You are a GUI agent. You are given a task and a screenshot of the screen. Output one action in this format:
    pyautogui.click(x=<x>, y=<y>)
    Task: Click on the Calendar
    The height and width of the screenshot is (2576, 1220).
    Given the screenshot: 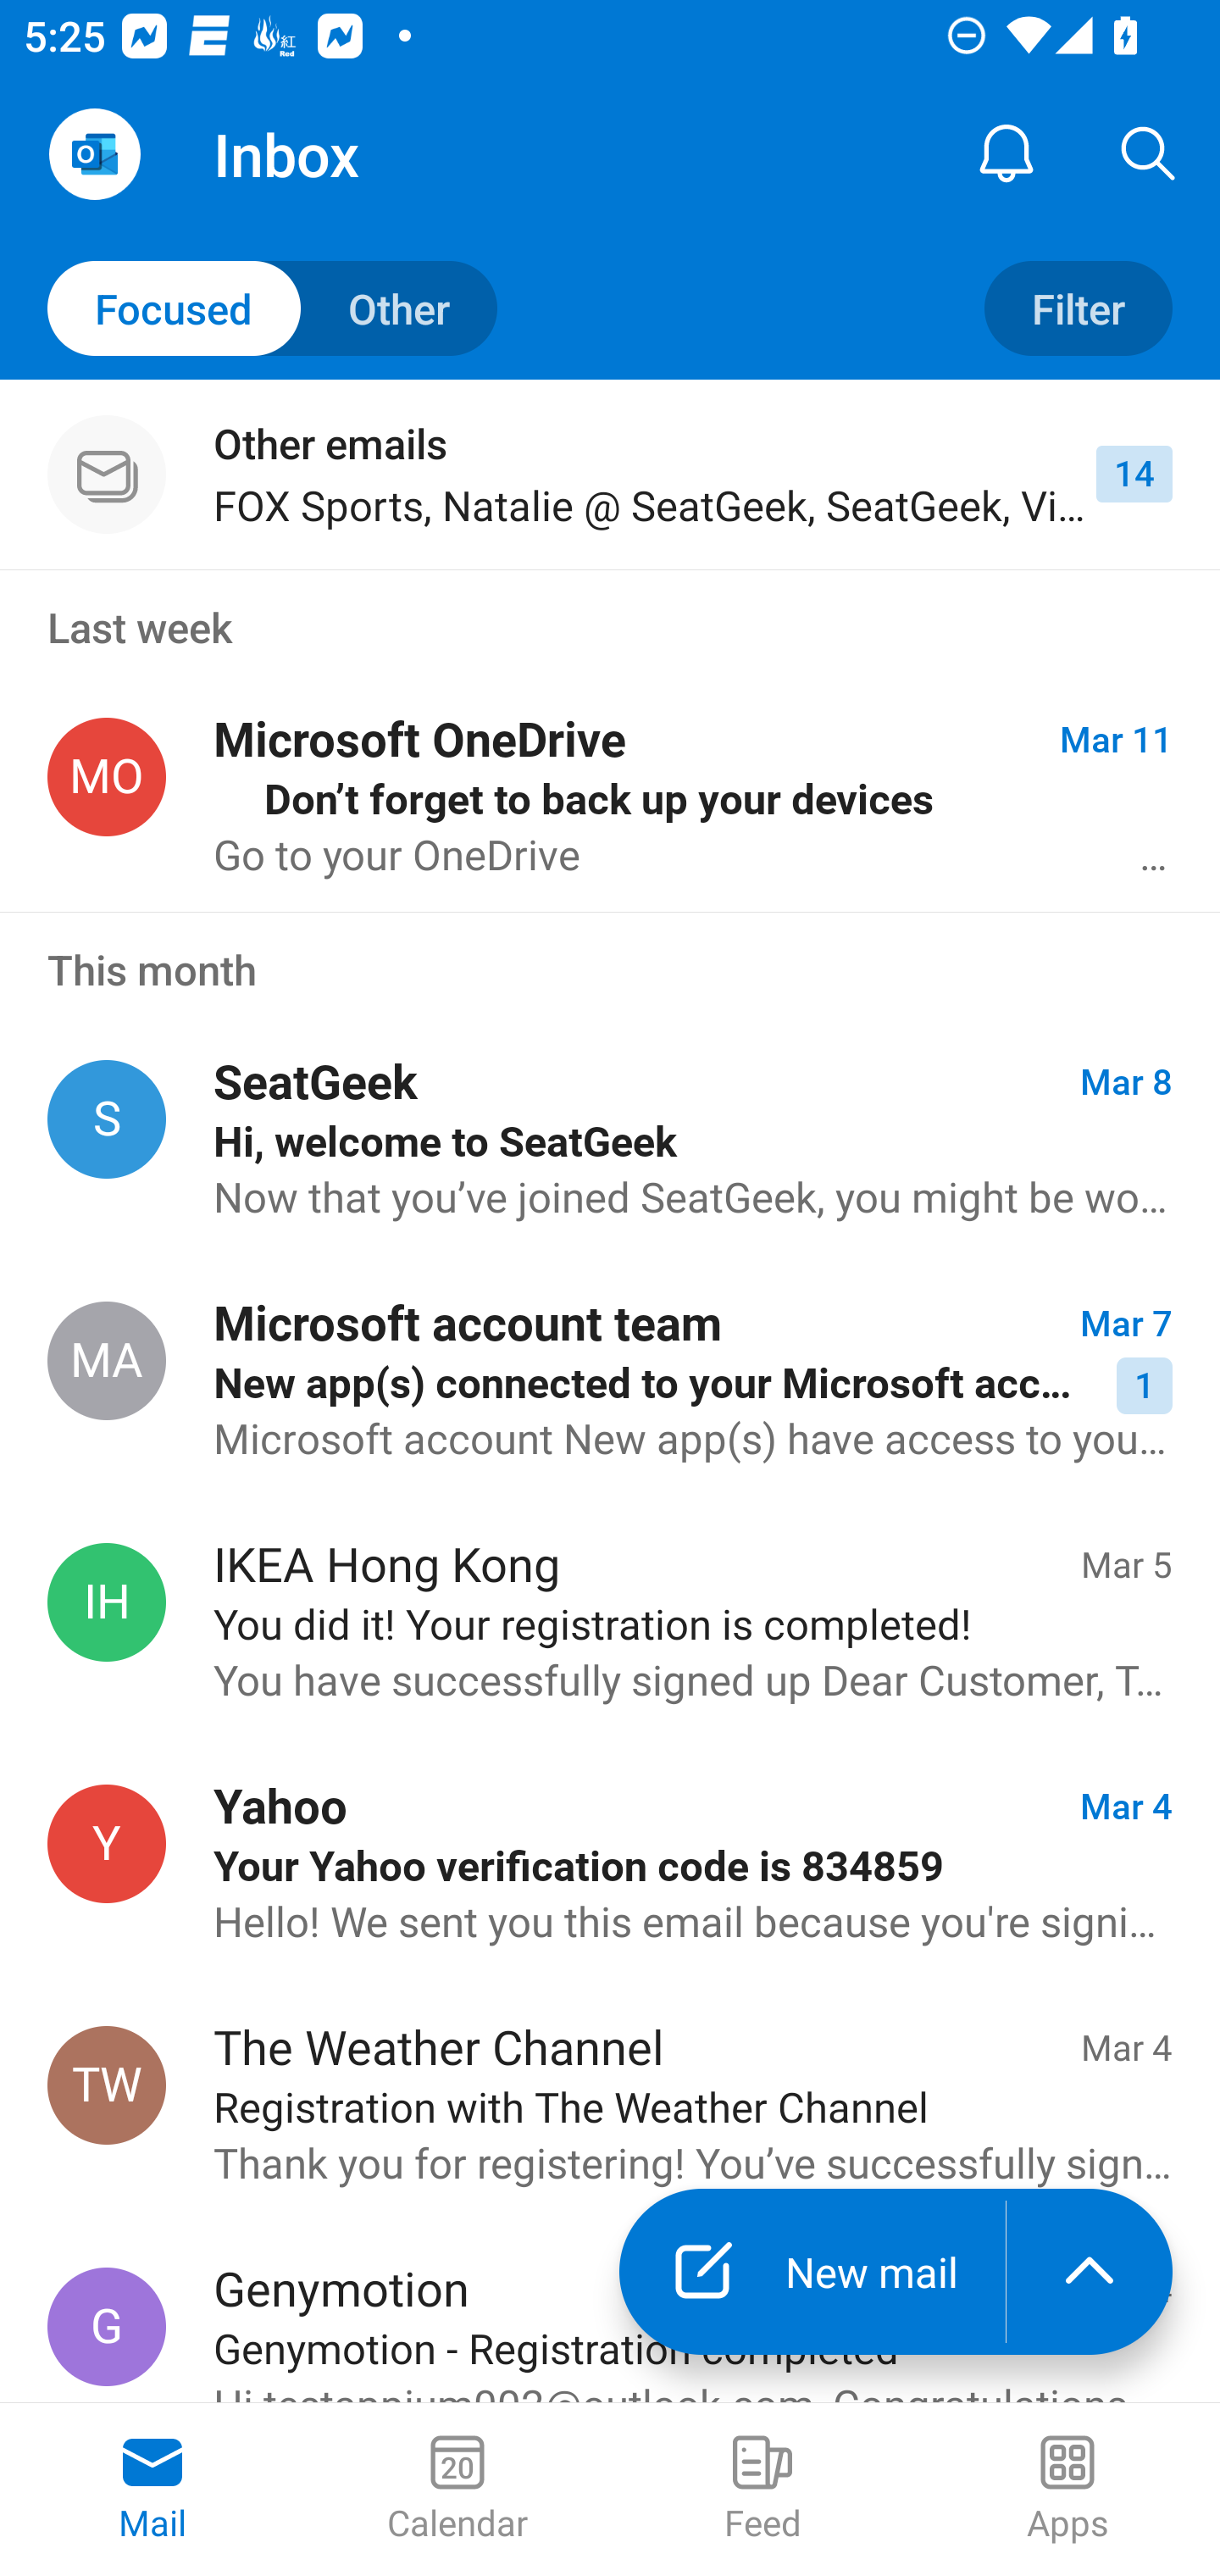 What is the action you would take?
    pyautogui.click(x=457, y=2490)
    